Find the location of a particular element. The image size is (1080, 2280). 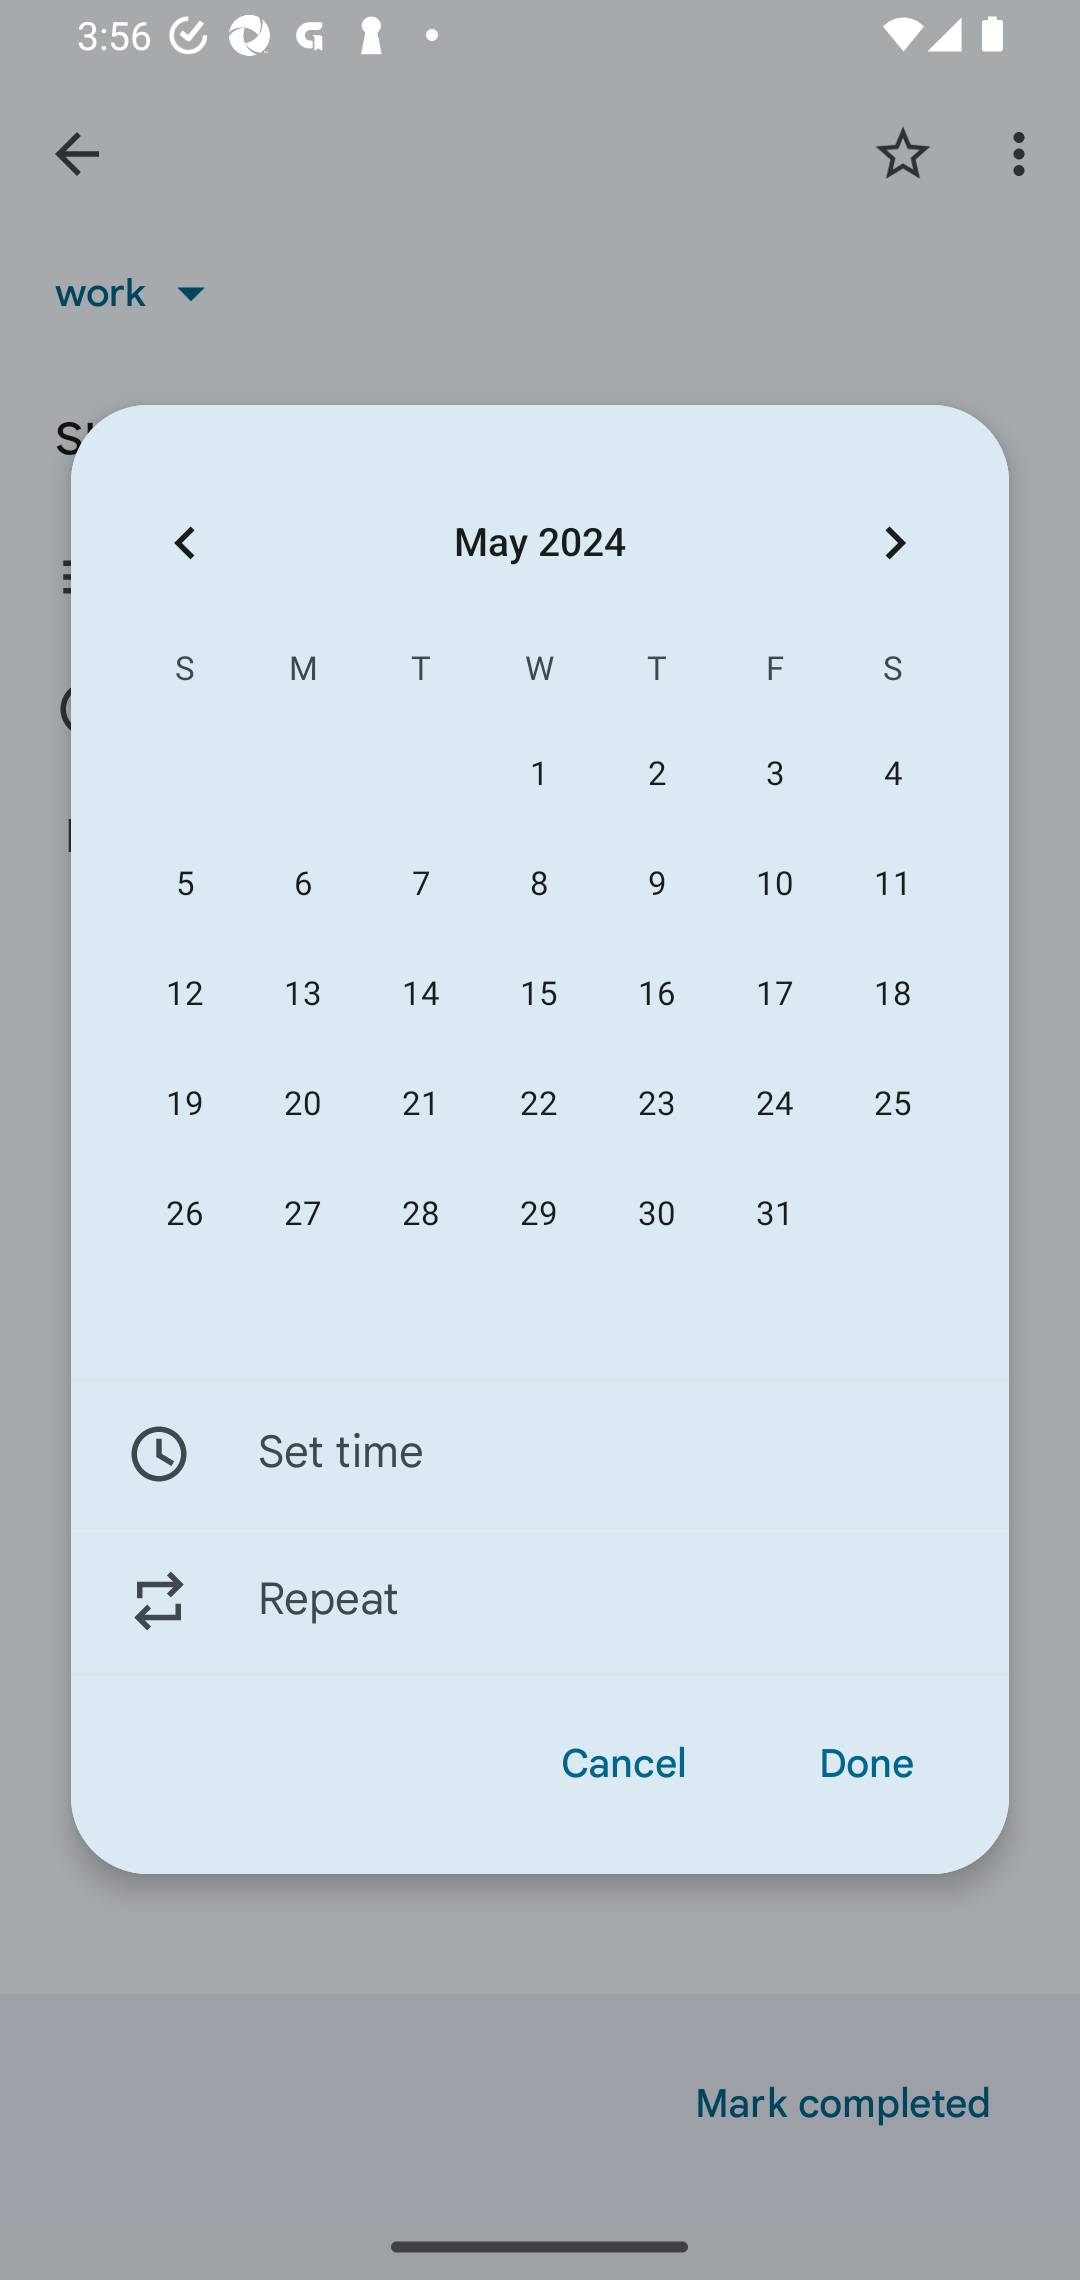

13 13 May 2024 is located at coordinates (302, 994).